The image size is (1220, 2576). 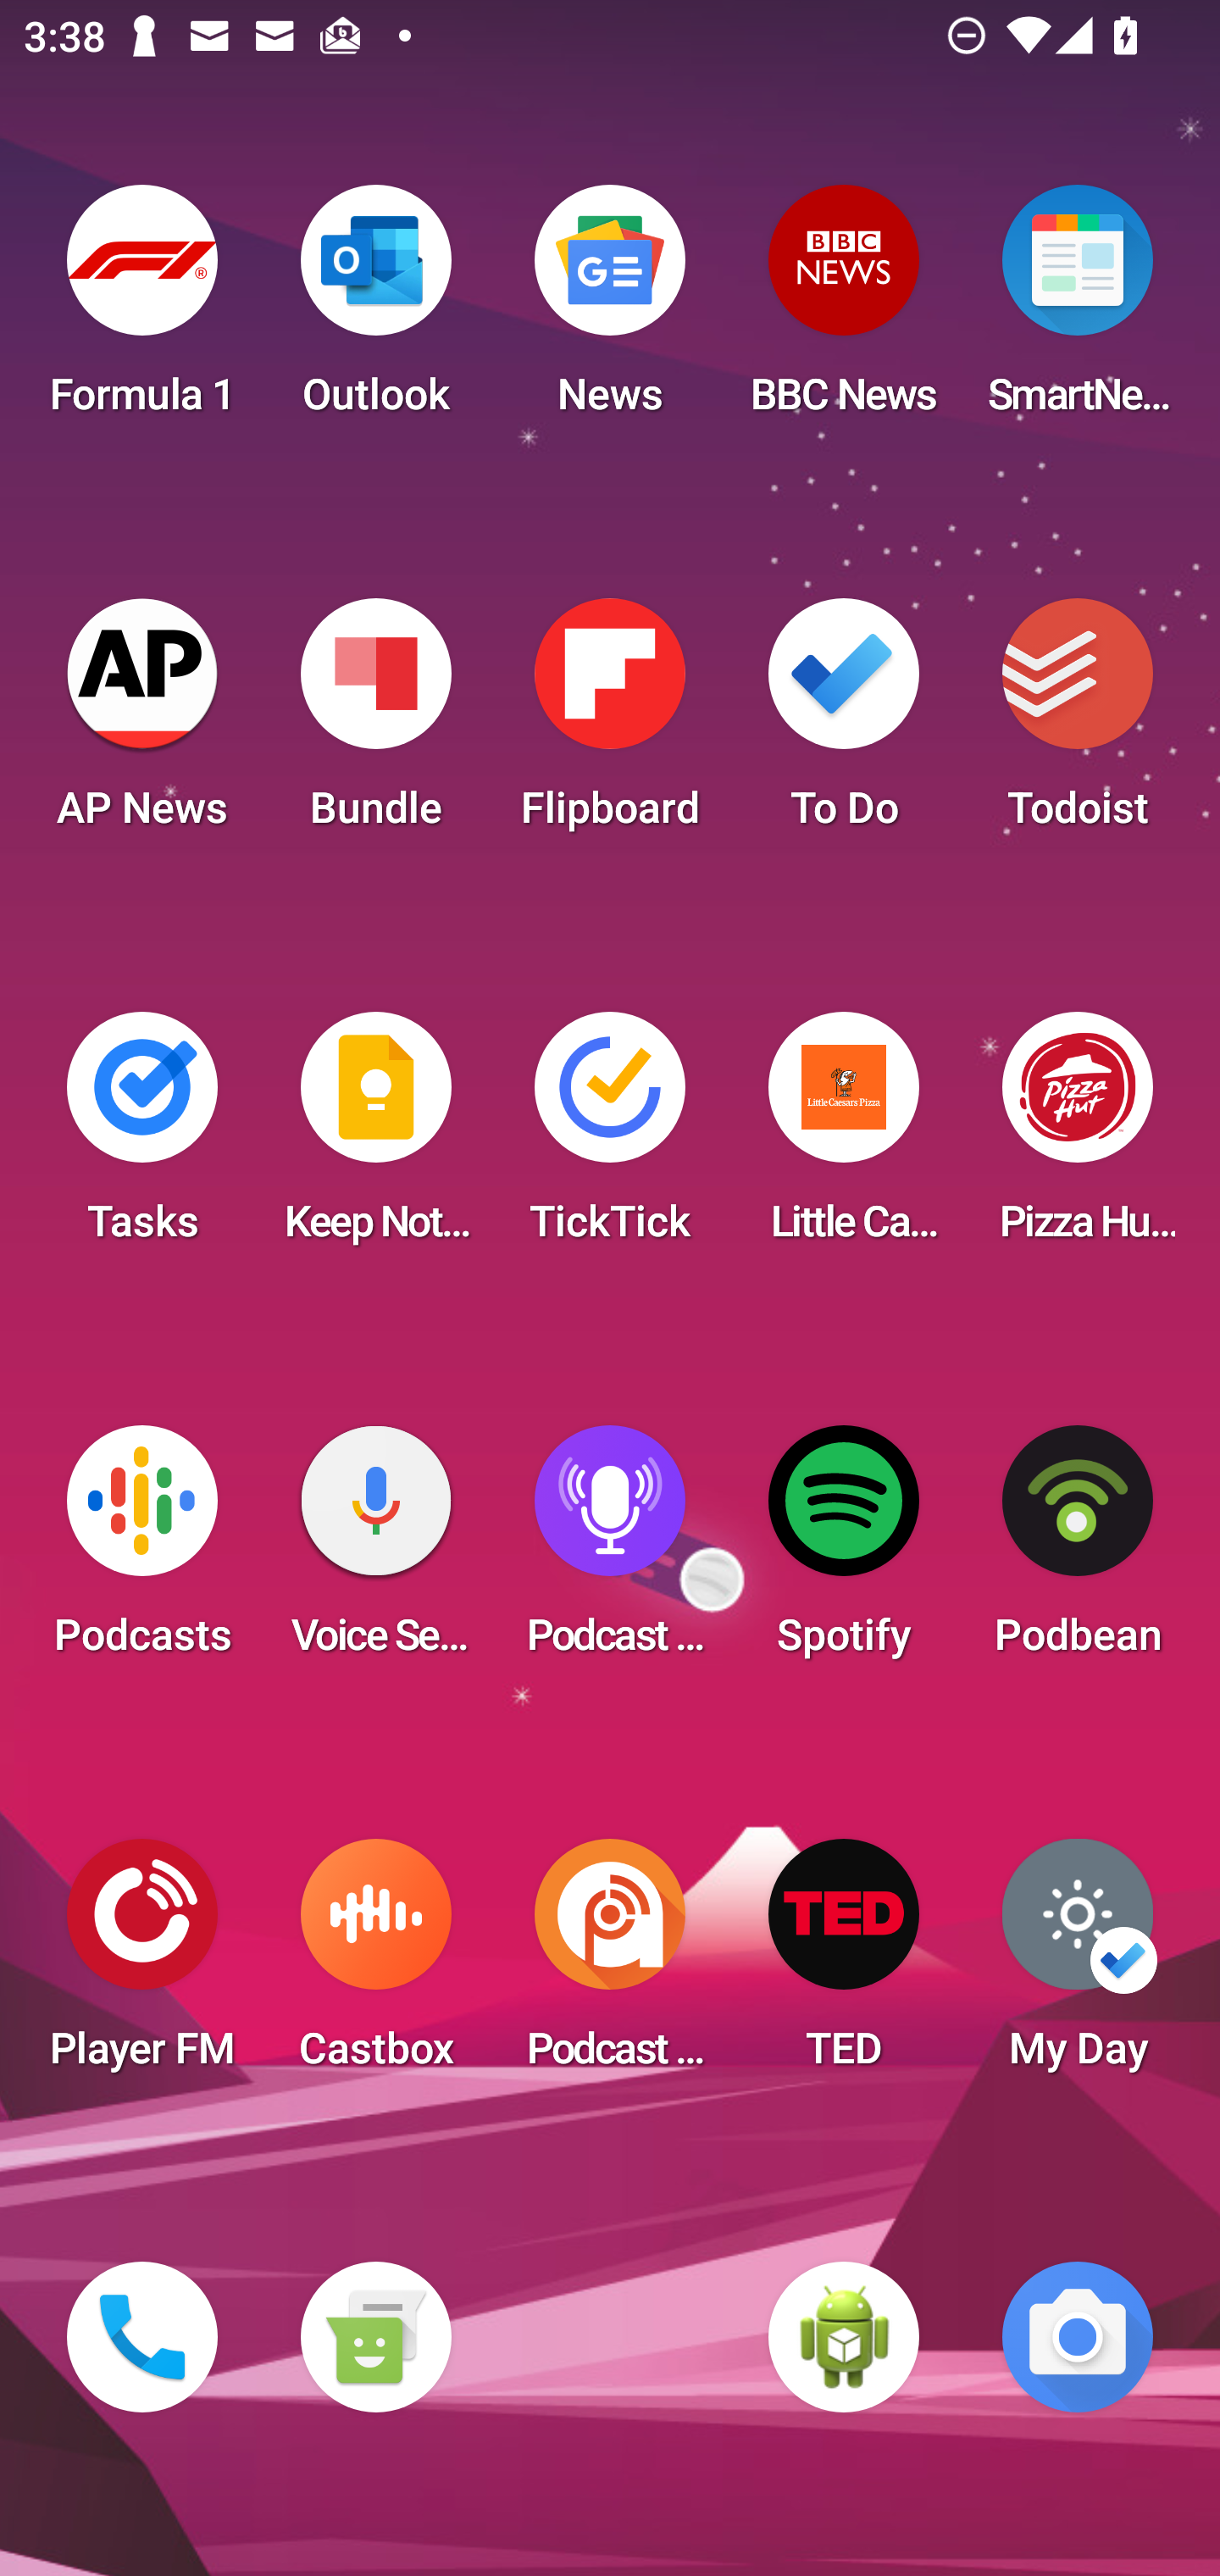 I want to click on Podcasts, so click(x=142, y=1551).